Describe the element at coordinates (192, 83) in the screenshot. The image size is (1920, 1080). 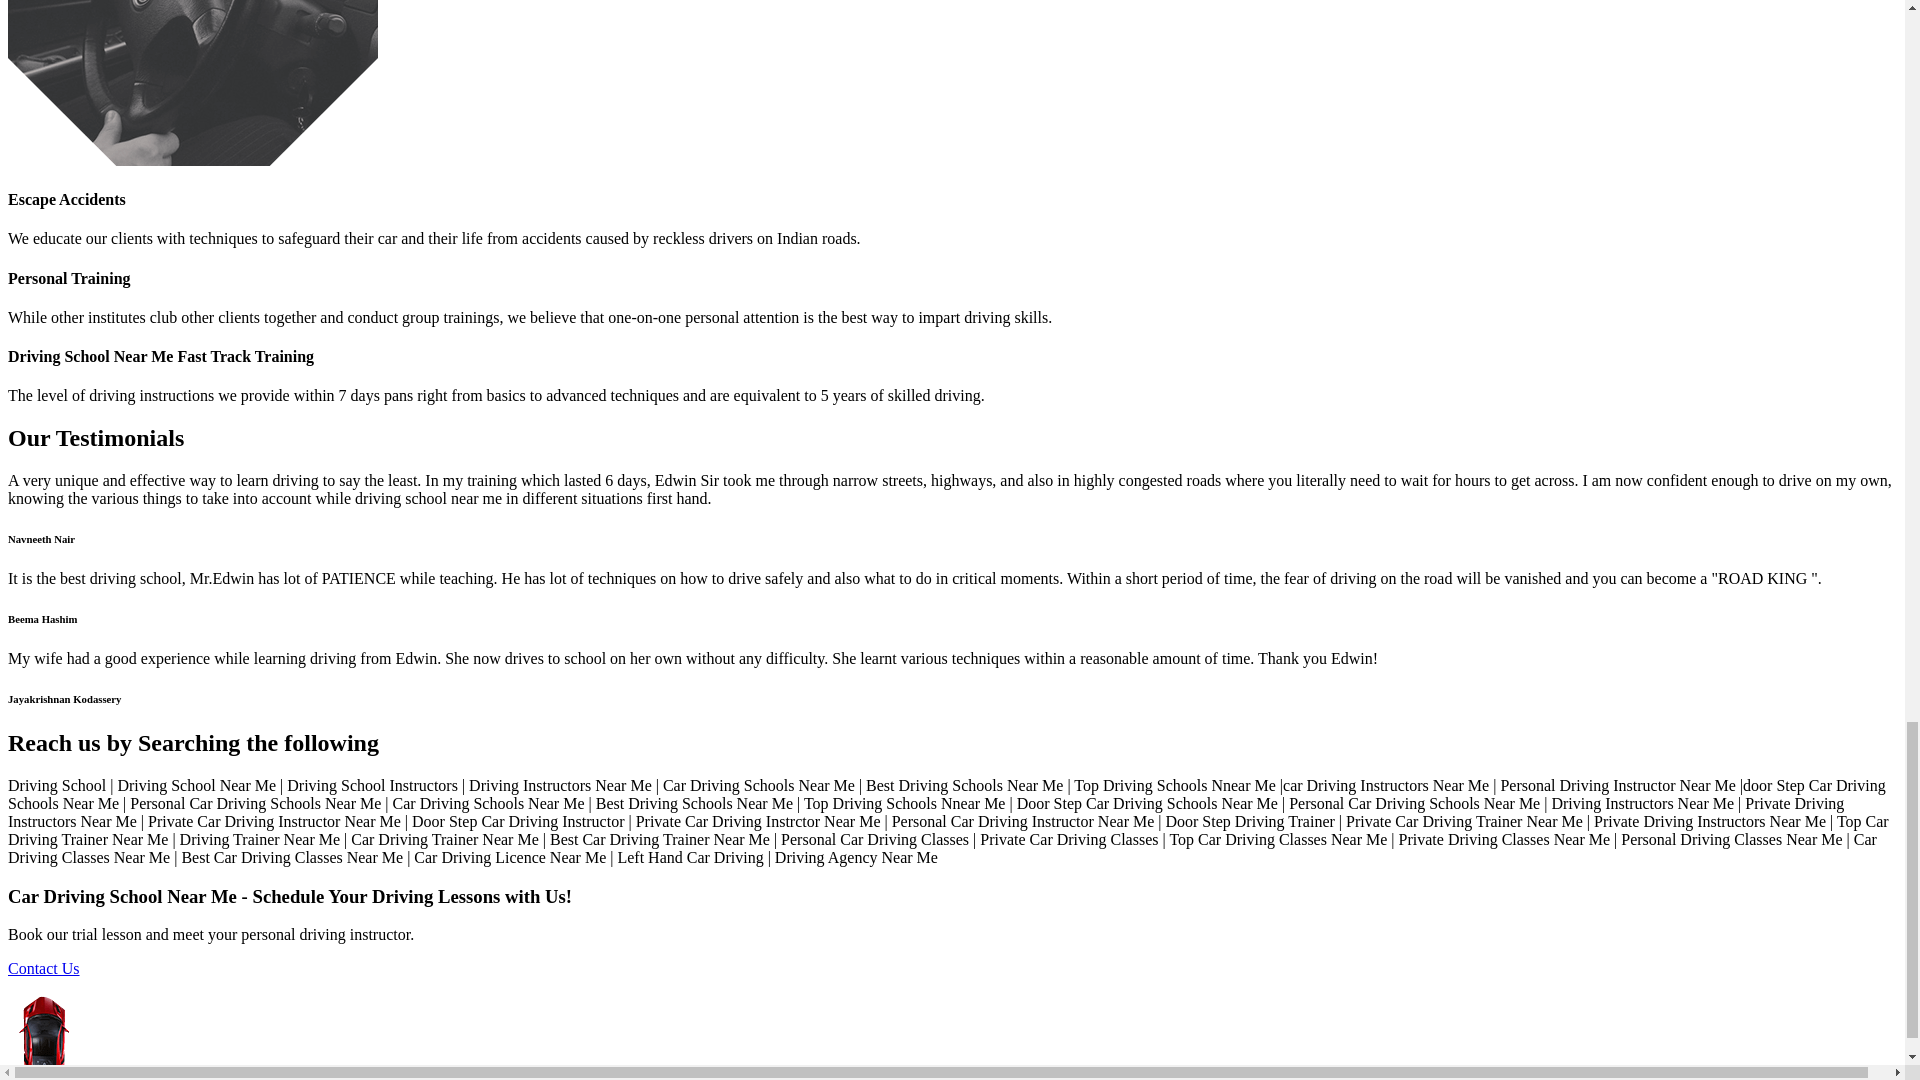
I see `Best driving school near me` at that location.